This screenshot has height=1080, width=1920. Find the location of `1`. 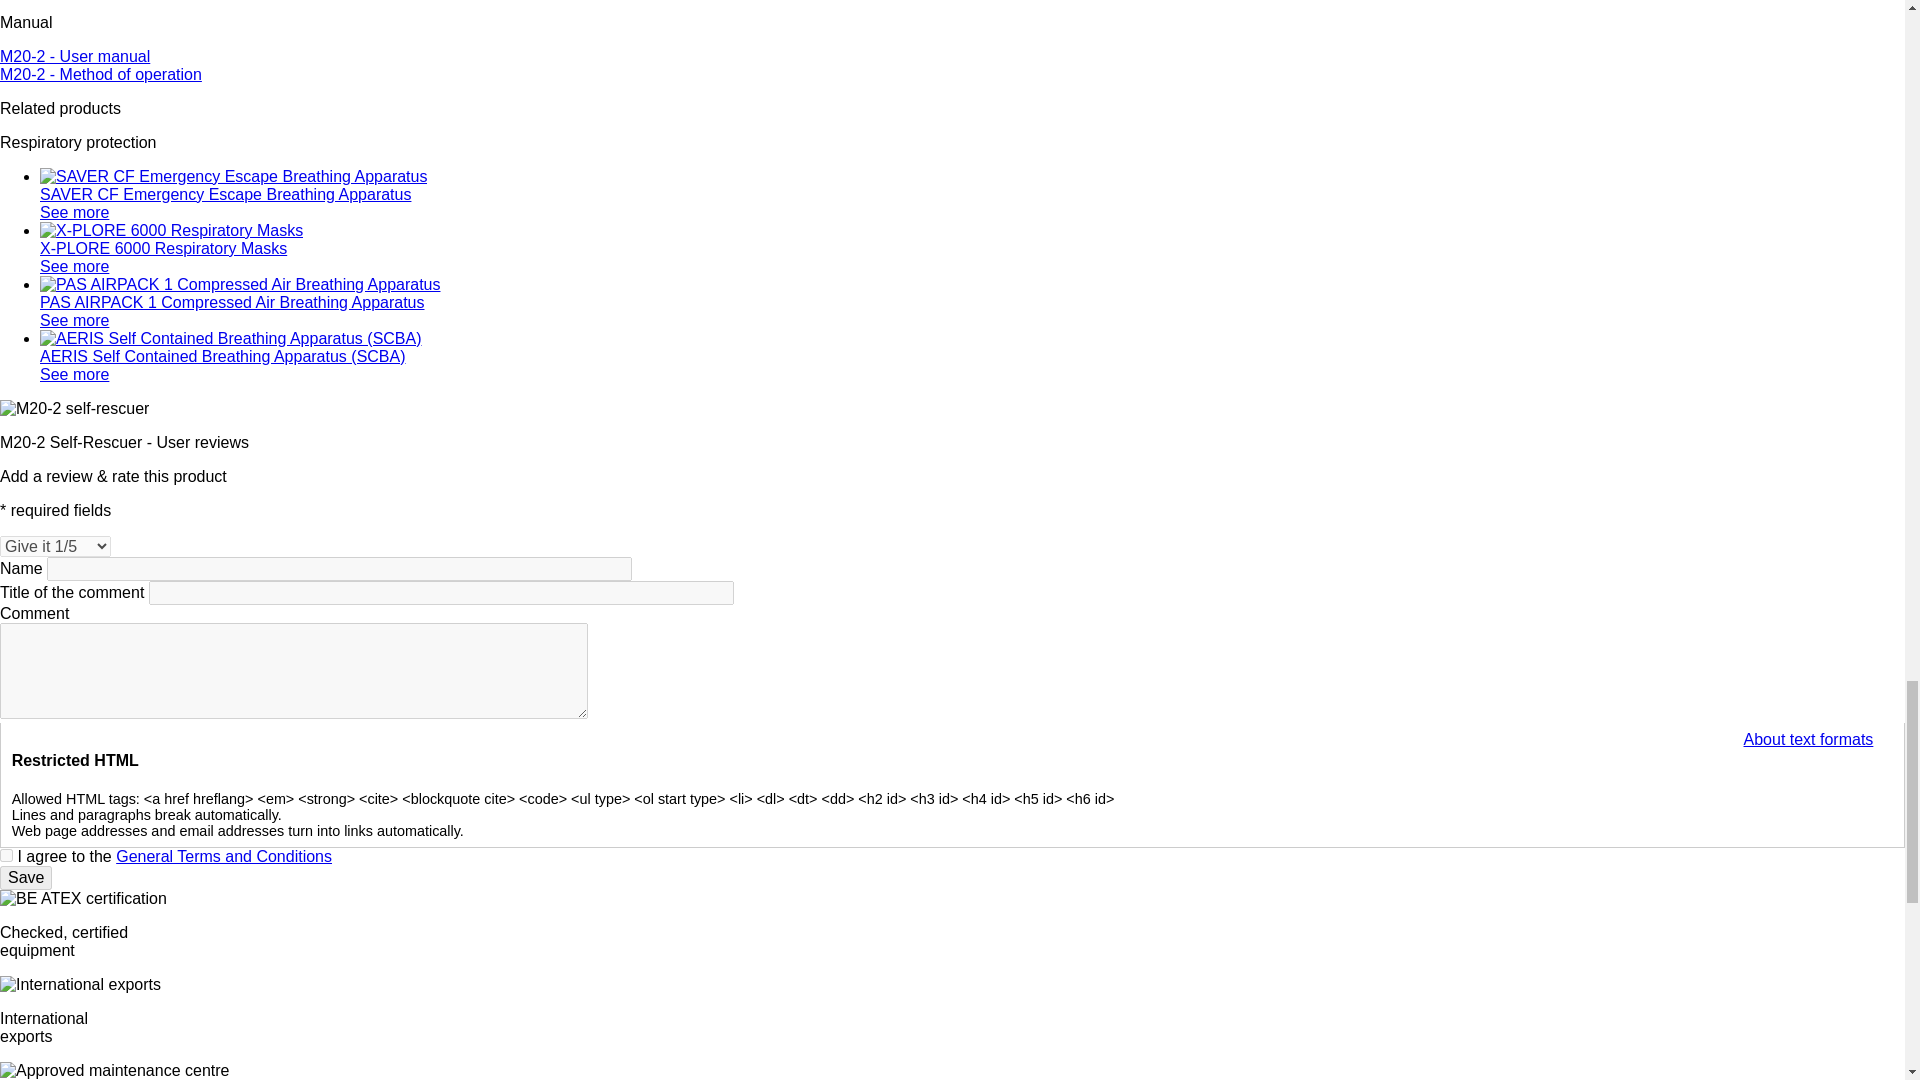

1 is located at coordinates (6, 854).